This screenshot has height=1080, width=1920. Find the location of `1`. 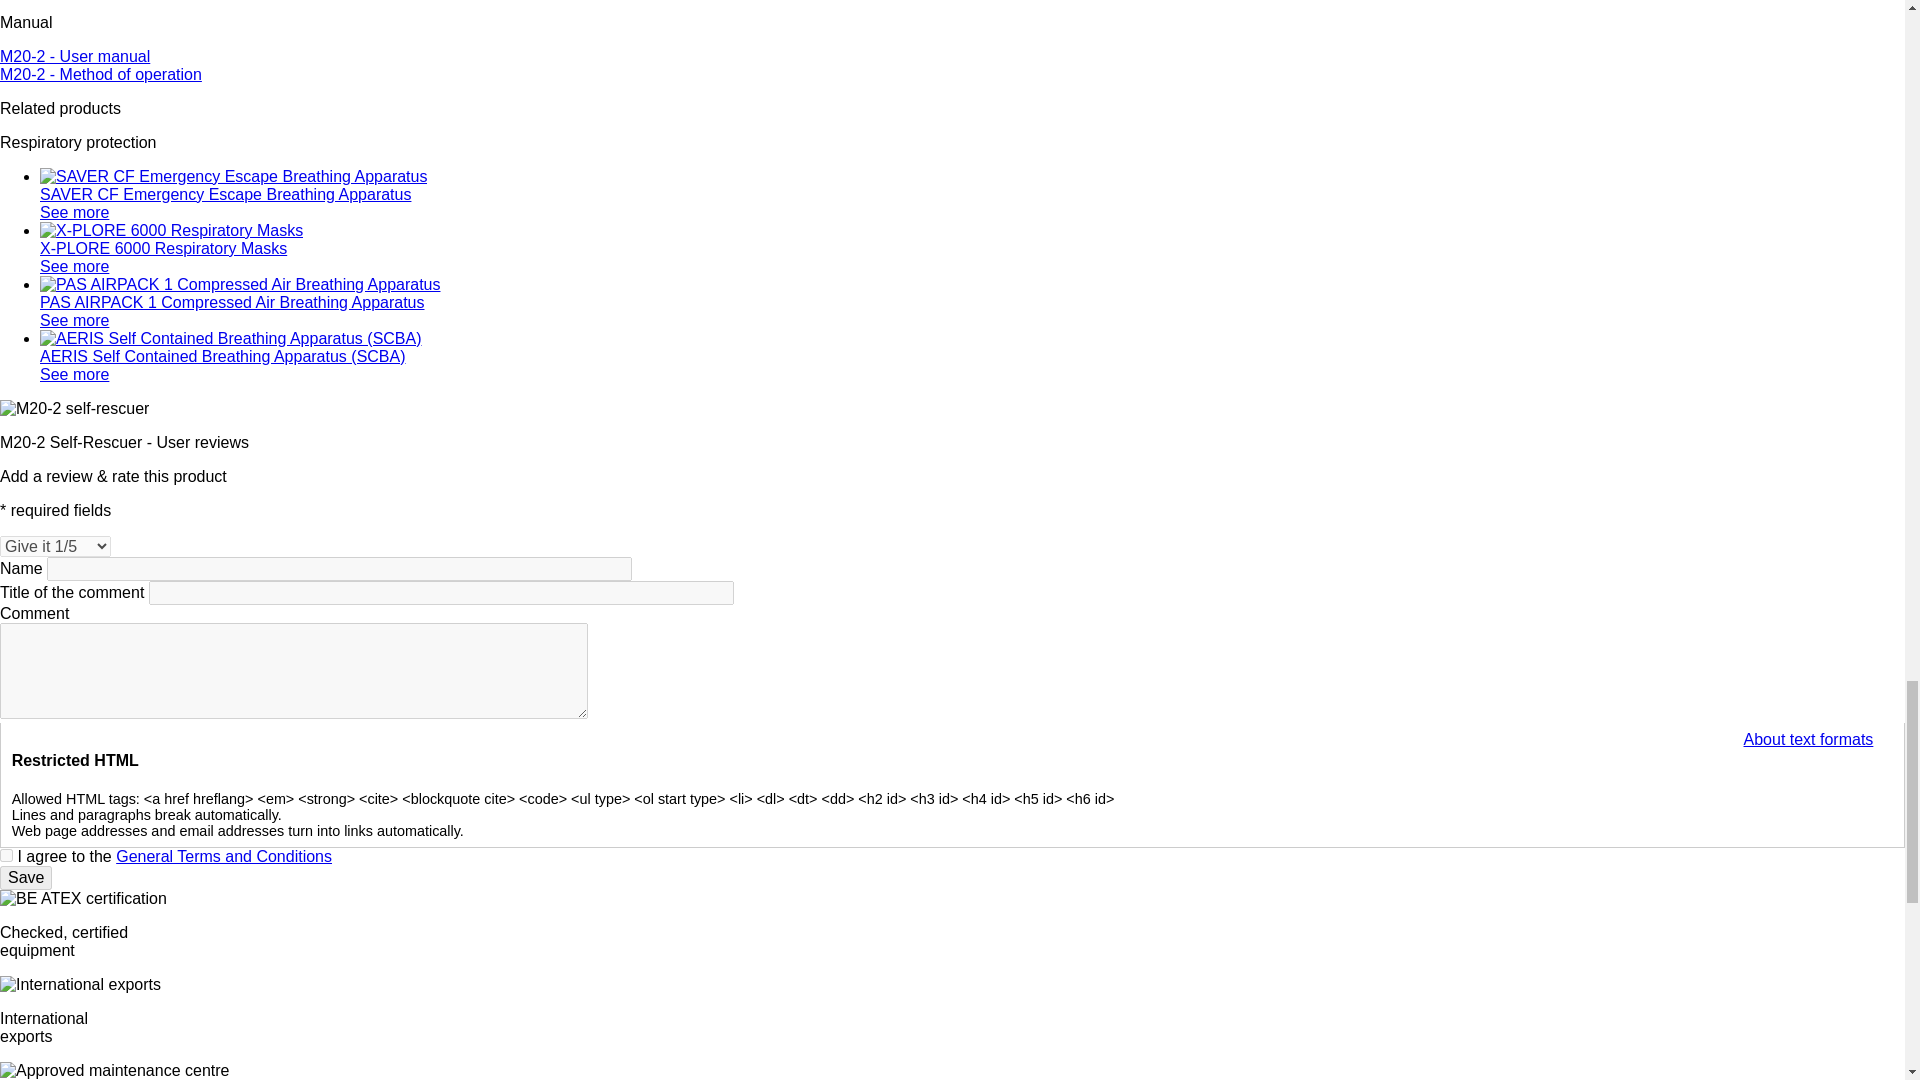

1 is located at coordinates (6, 854).